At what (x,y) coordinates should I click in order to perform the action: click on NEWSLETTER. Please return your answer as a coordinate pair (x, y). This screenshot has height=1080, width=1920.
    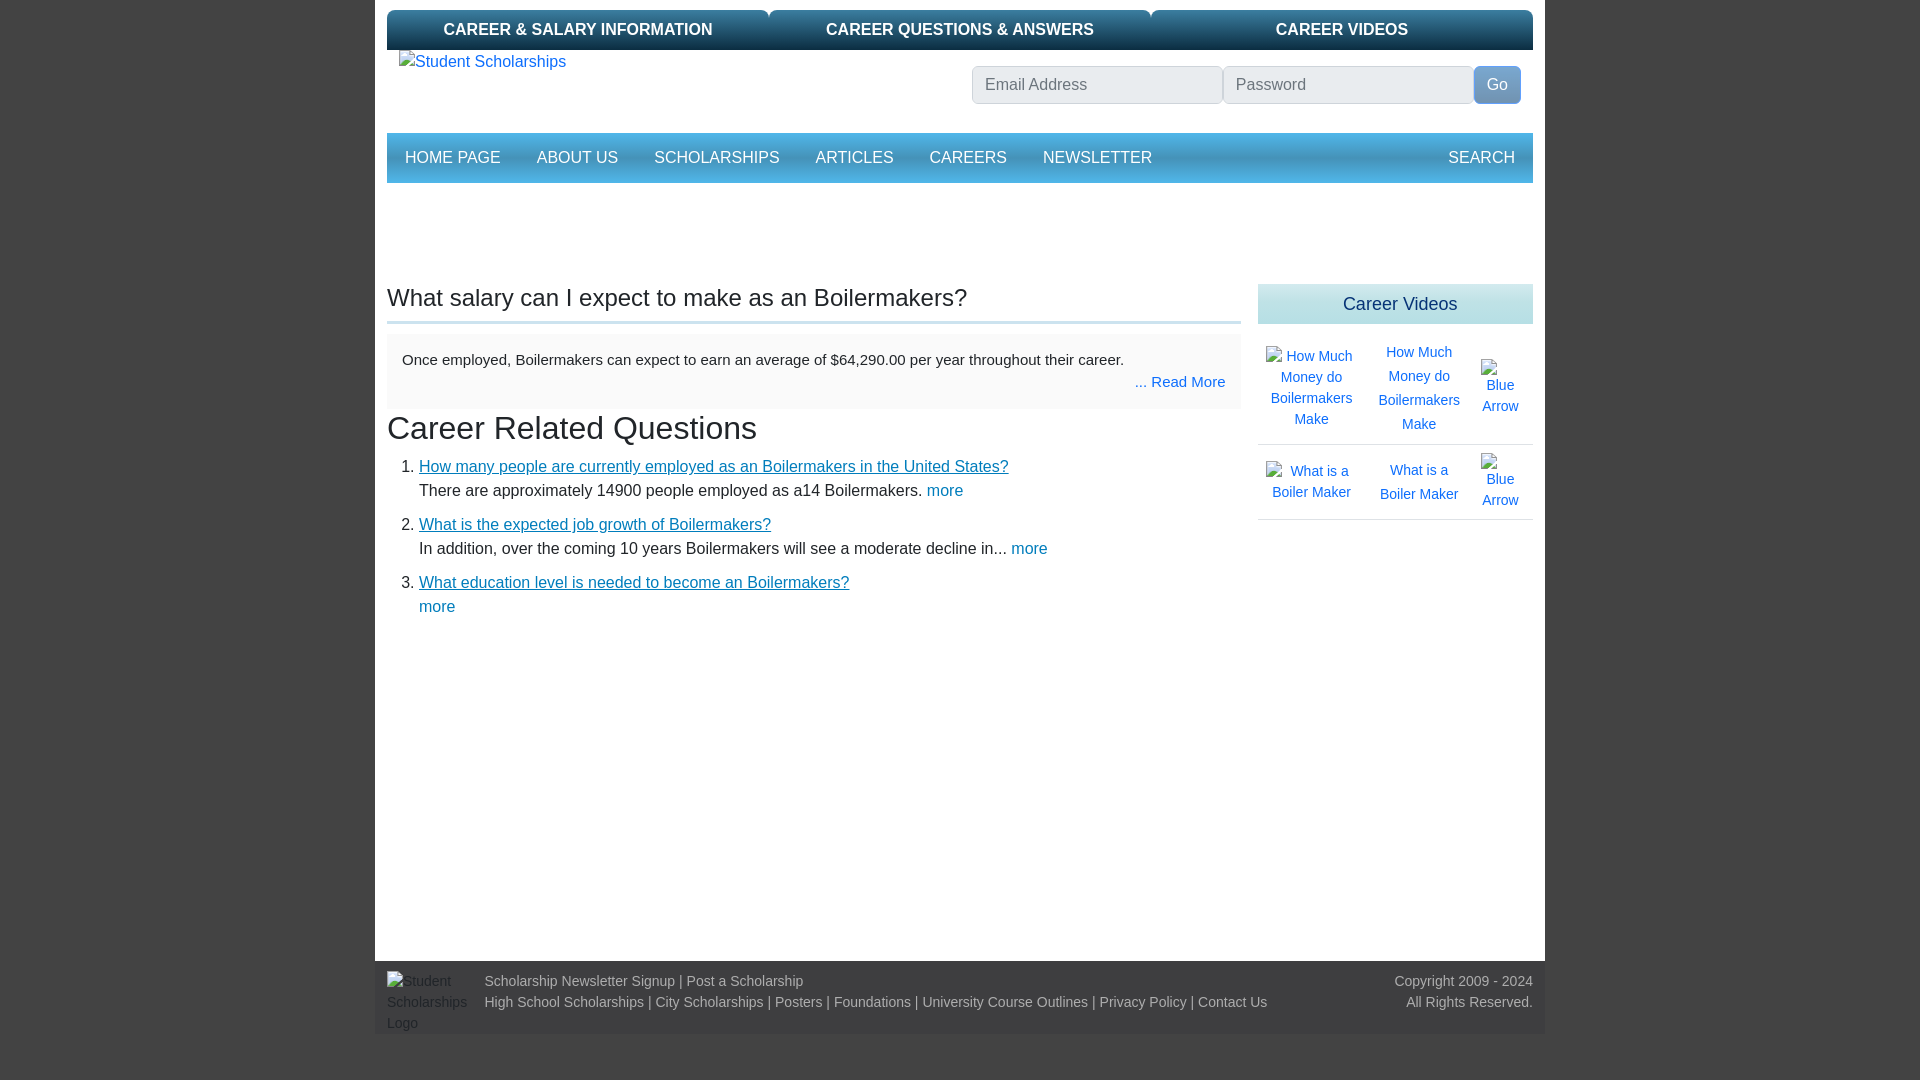
    Looking at the image, I should click on (1096, 158).